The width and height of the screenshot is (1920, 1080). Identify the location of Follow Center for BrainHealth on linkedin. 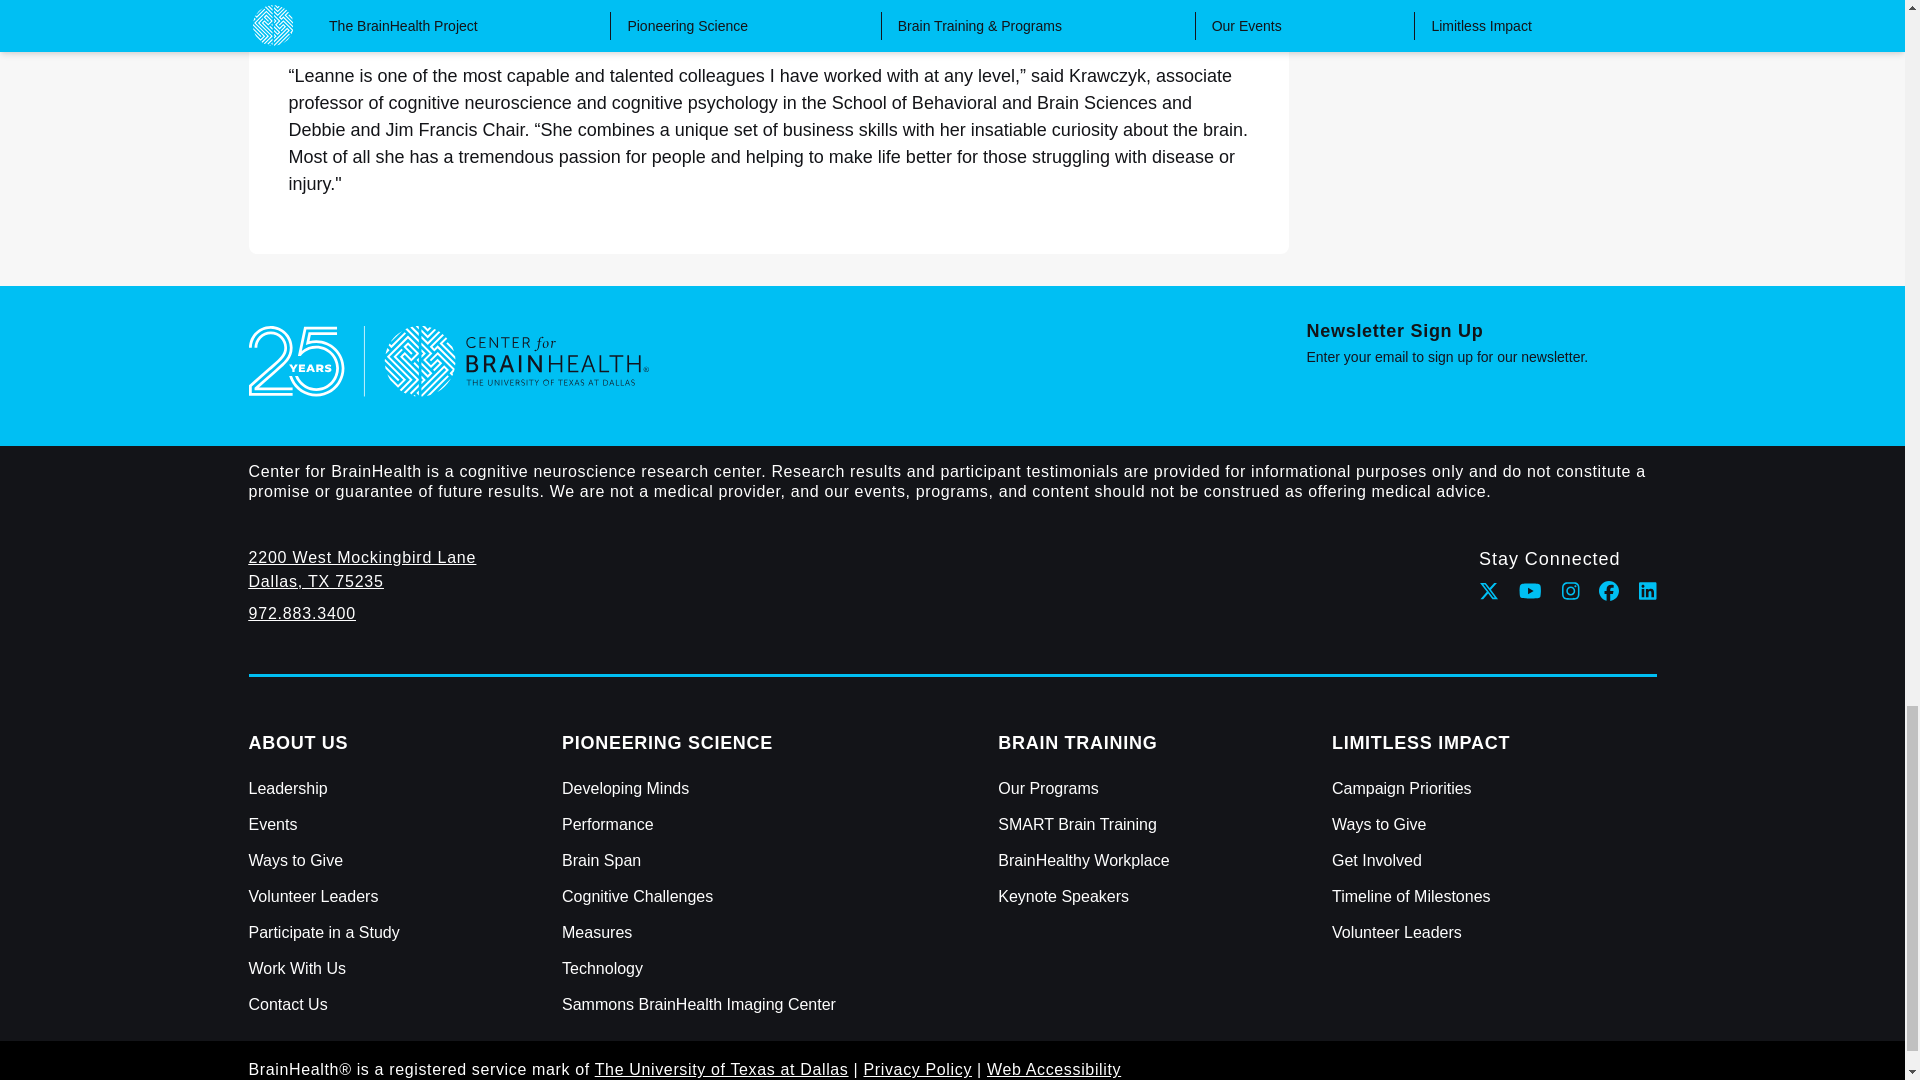
(1648, 590).